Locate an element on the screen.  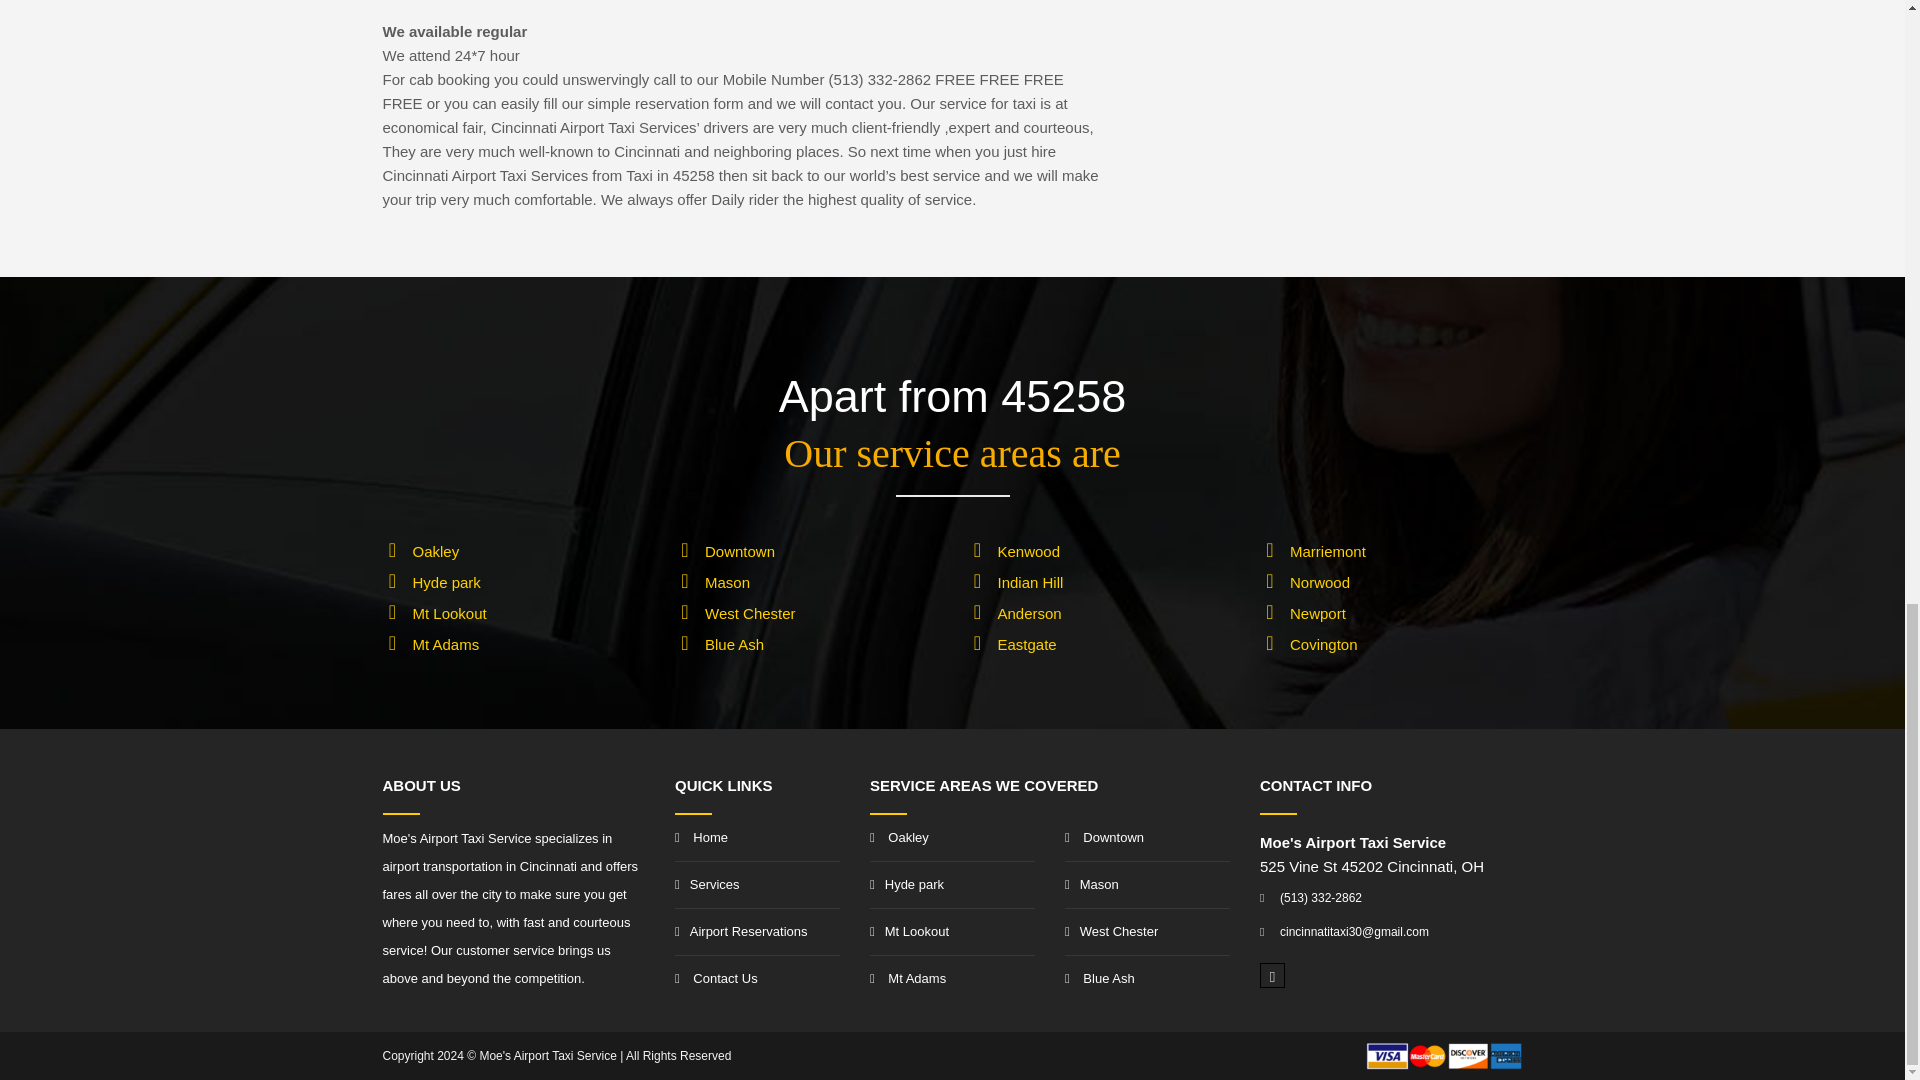
Eastgate is located at coordinates (1028, 644).